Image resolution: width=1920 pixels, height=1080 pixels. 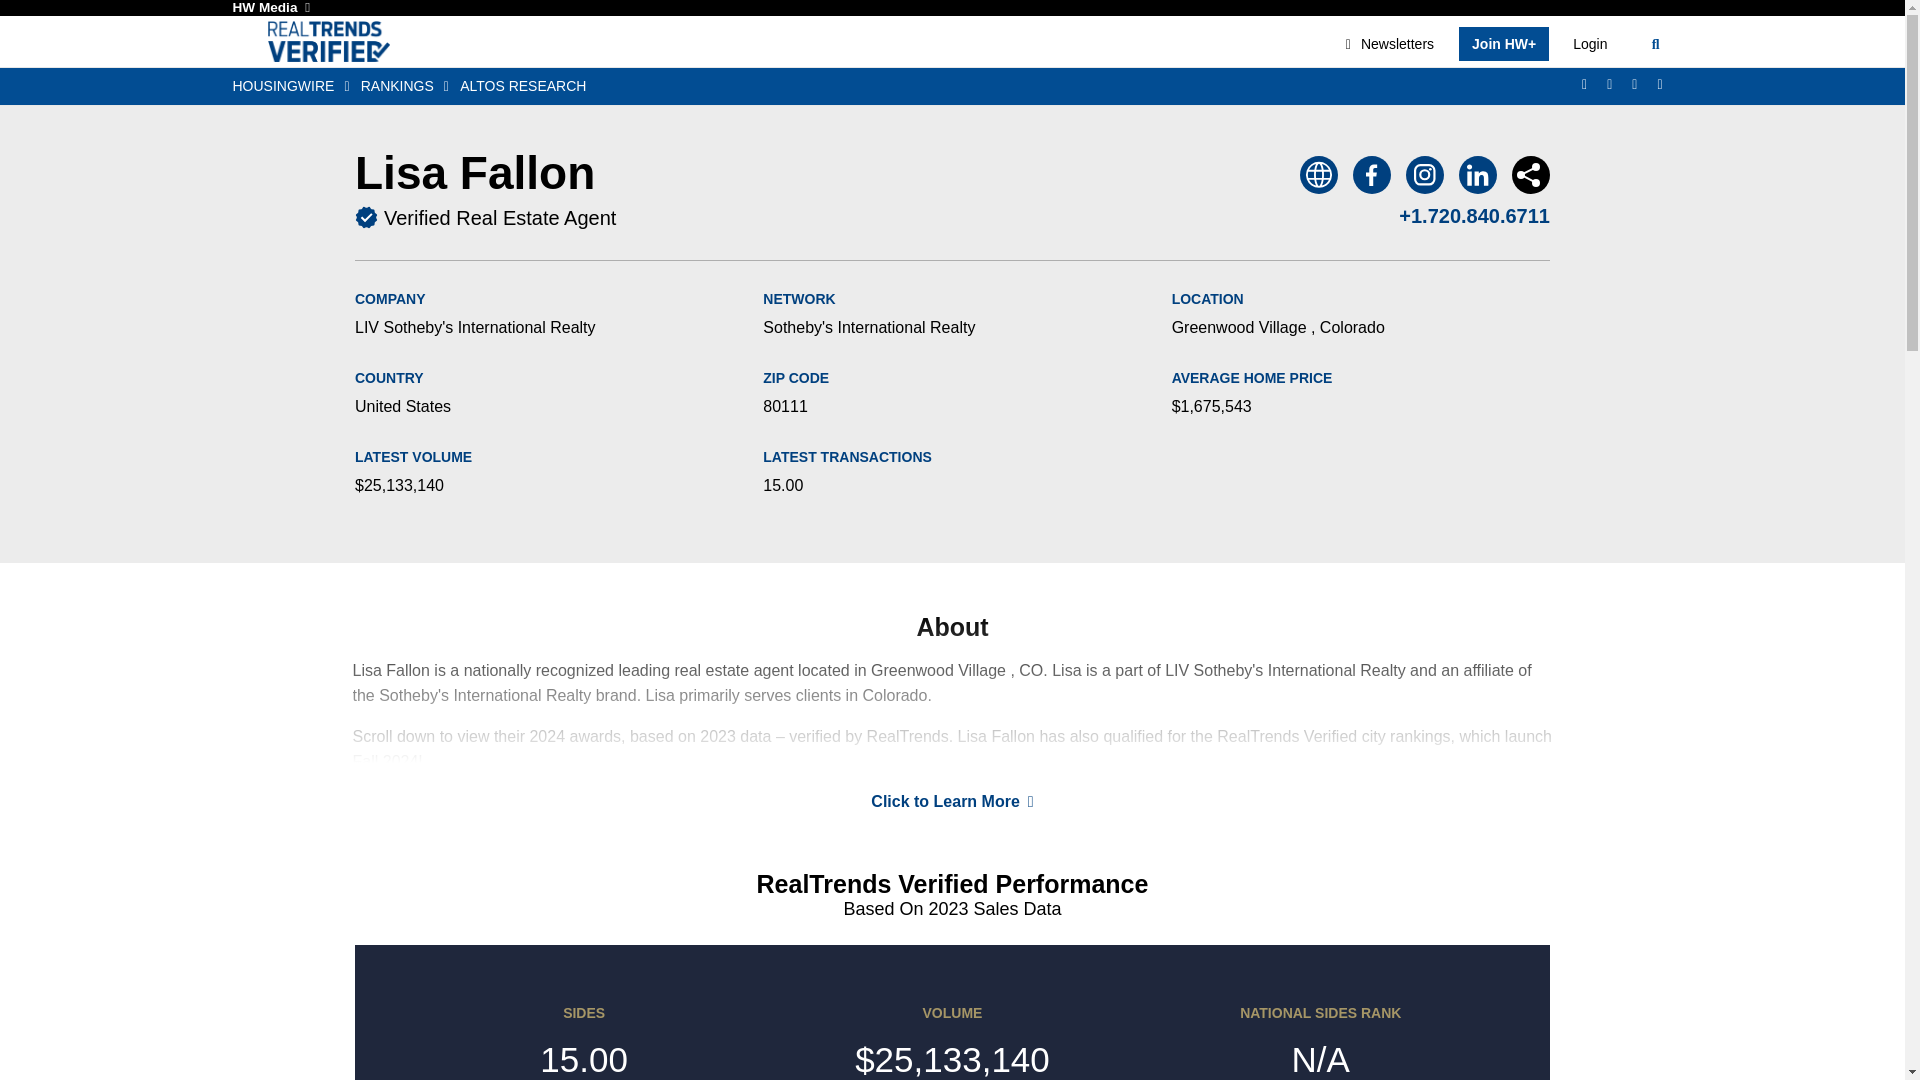 I want to click on HOUSINGWIRE, so click(x=296, y=86).